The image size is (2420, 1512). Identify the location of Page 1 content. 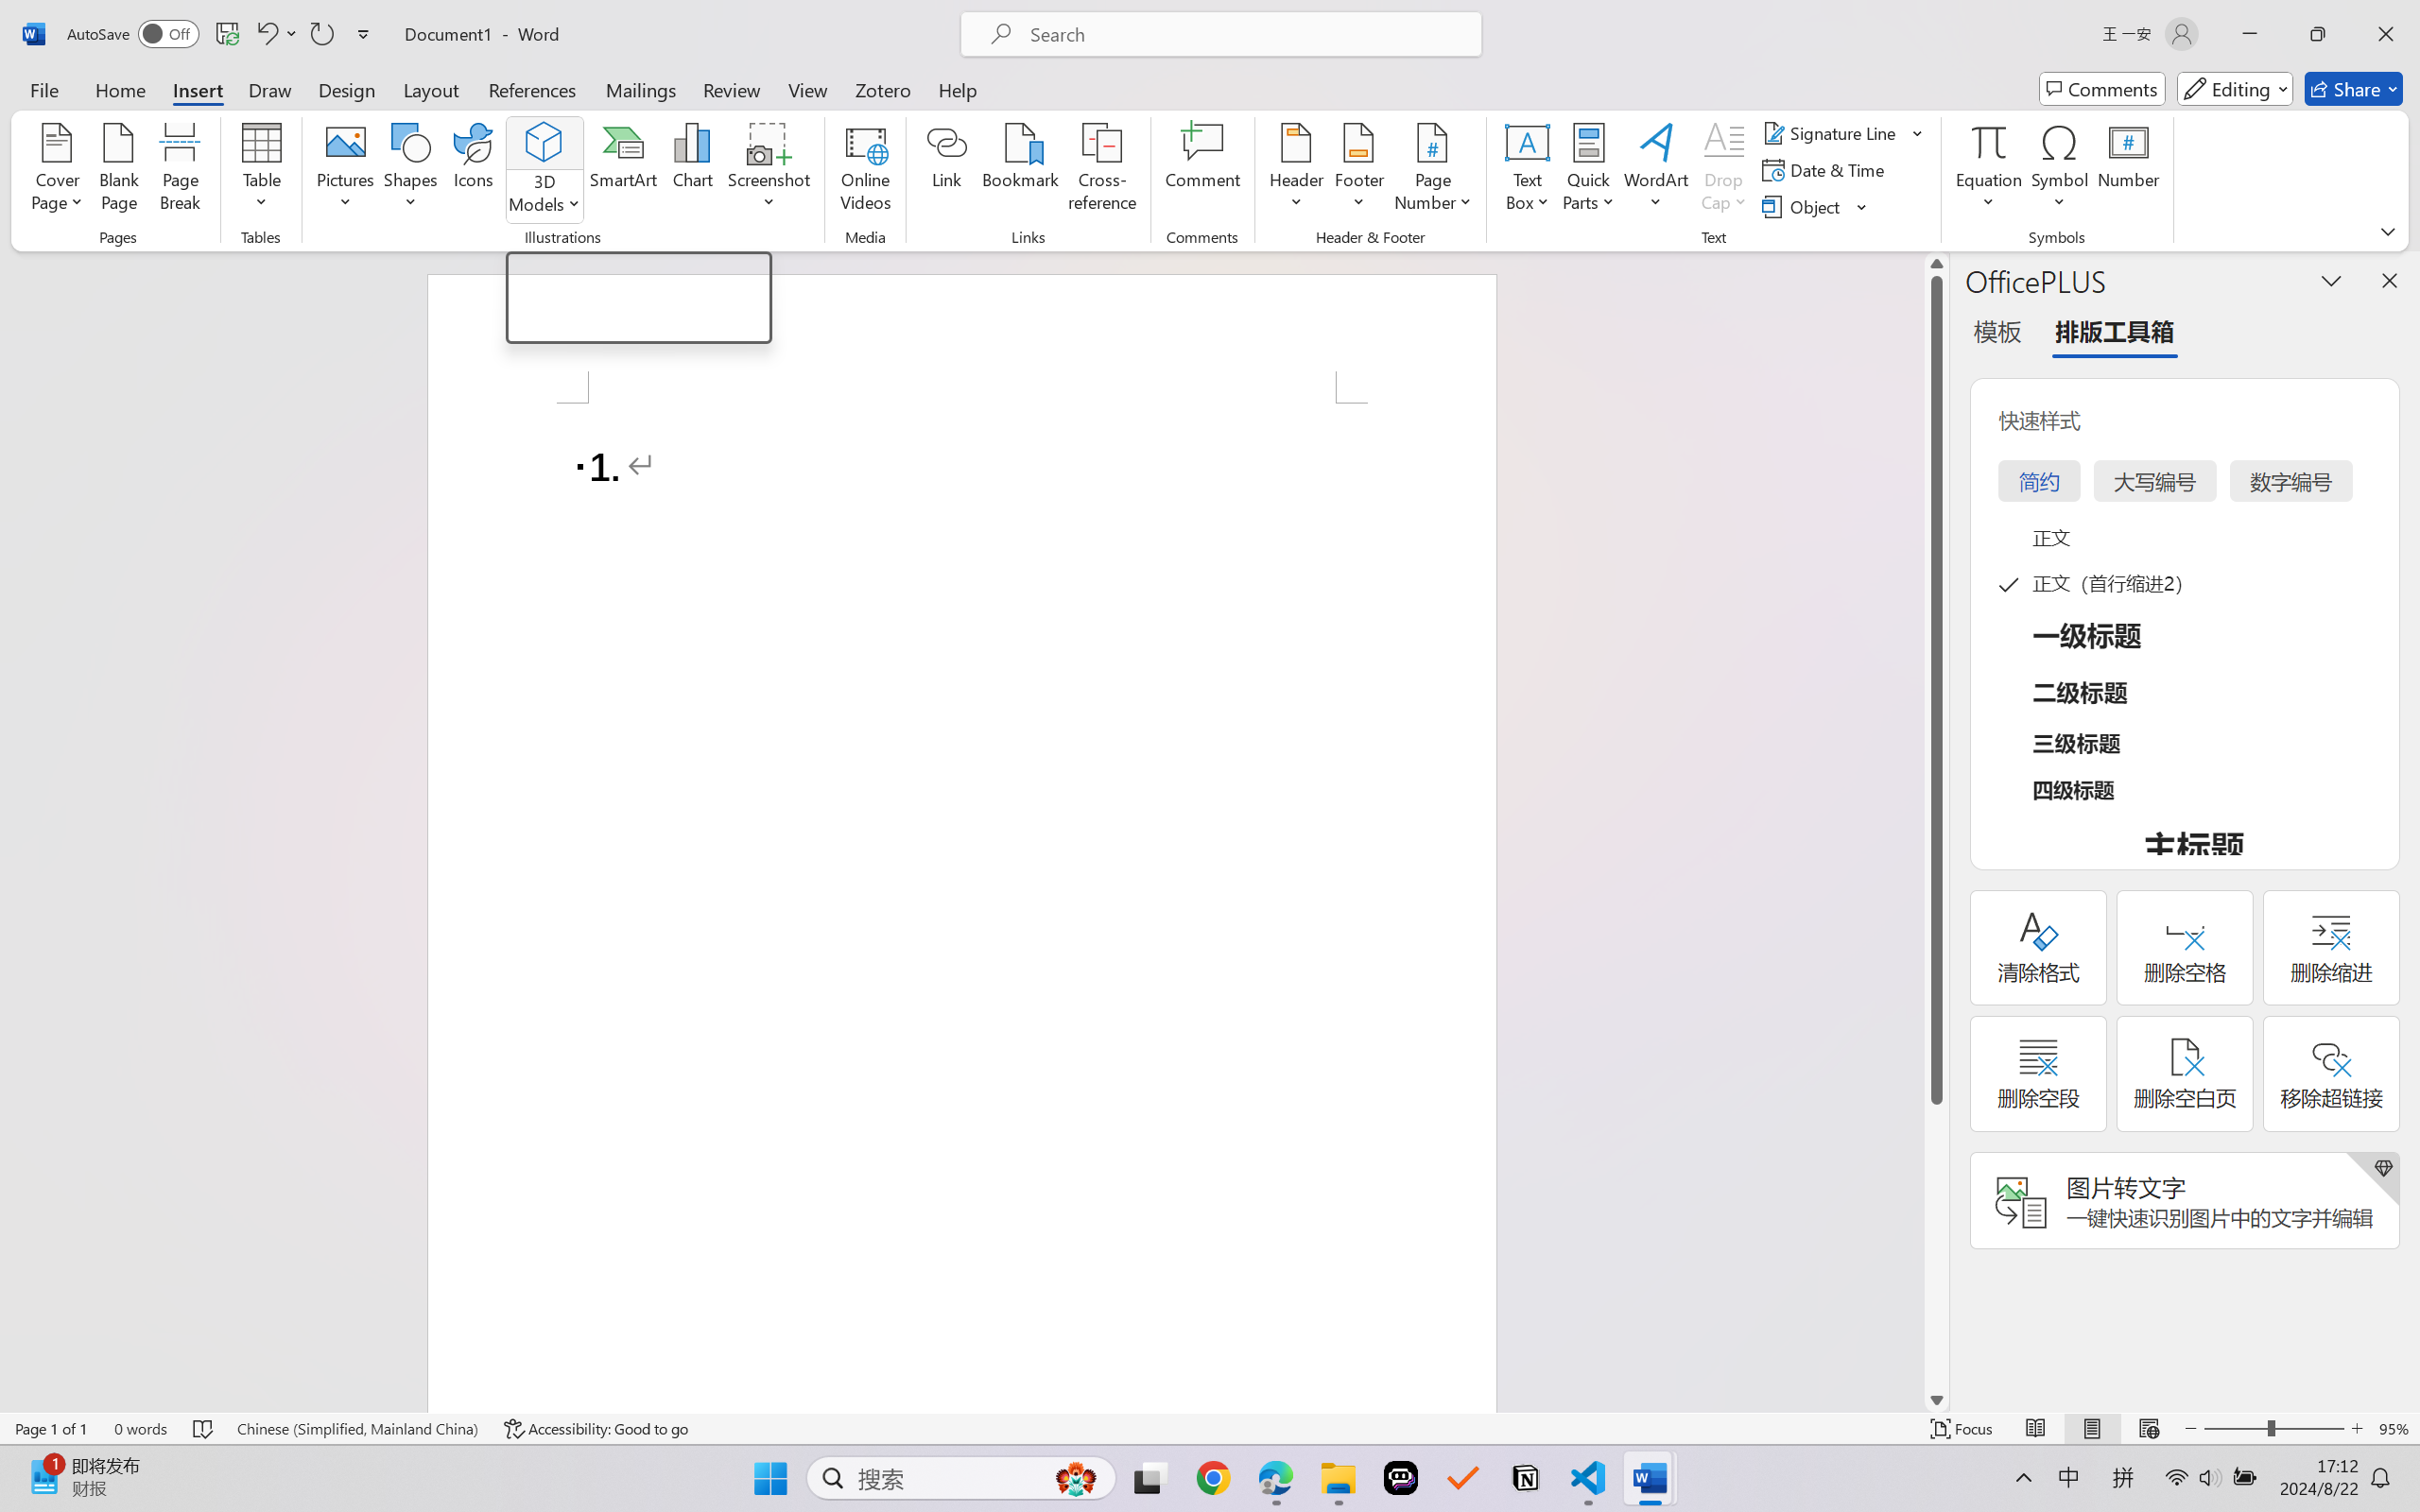
(962, 907).